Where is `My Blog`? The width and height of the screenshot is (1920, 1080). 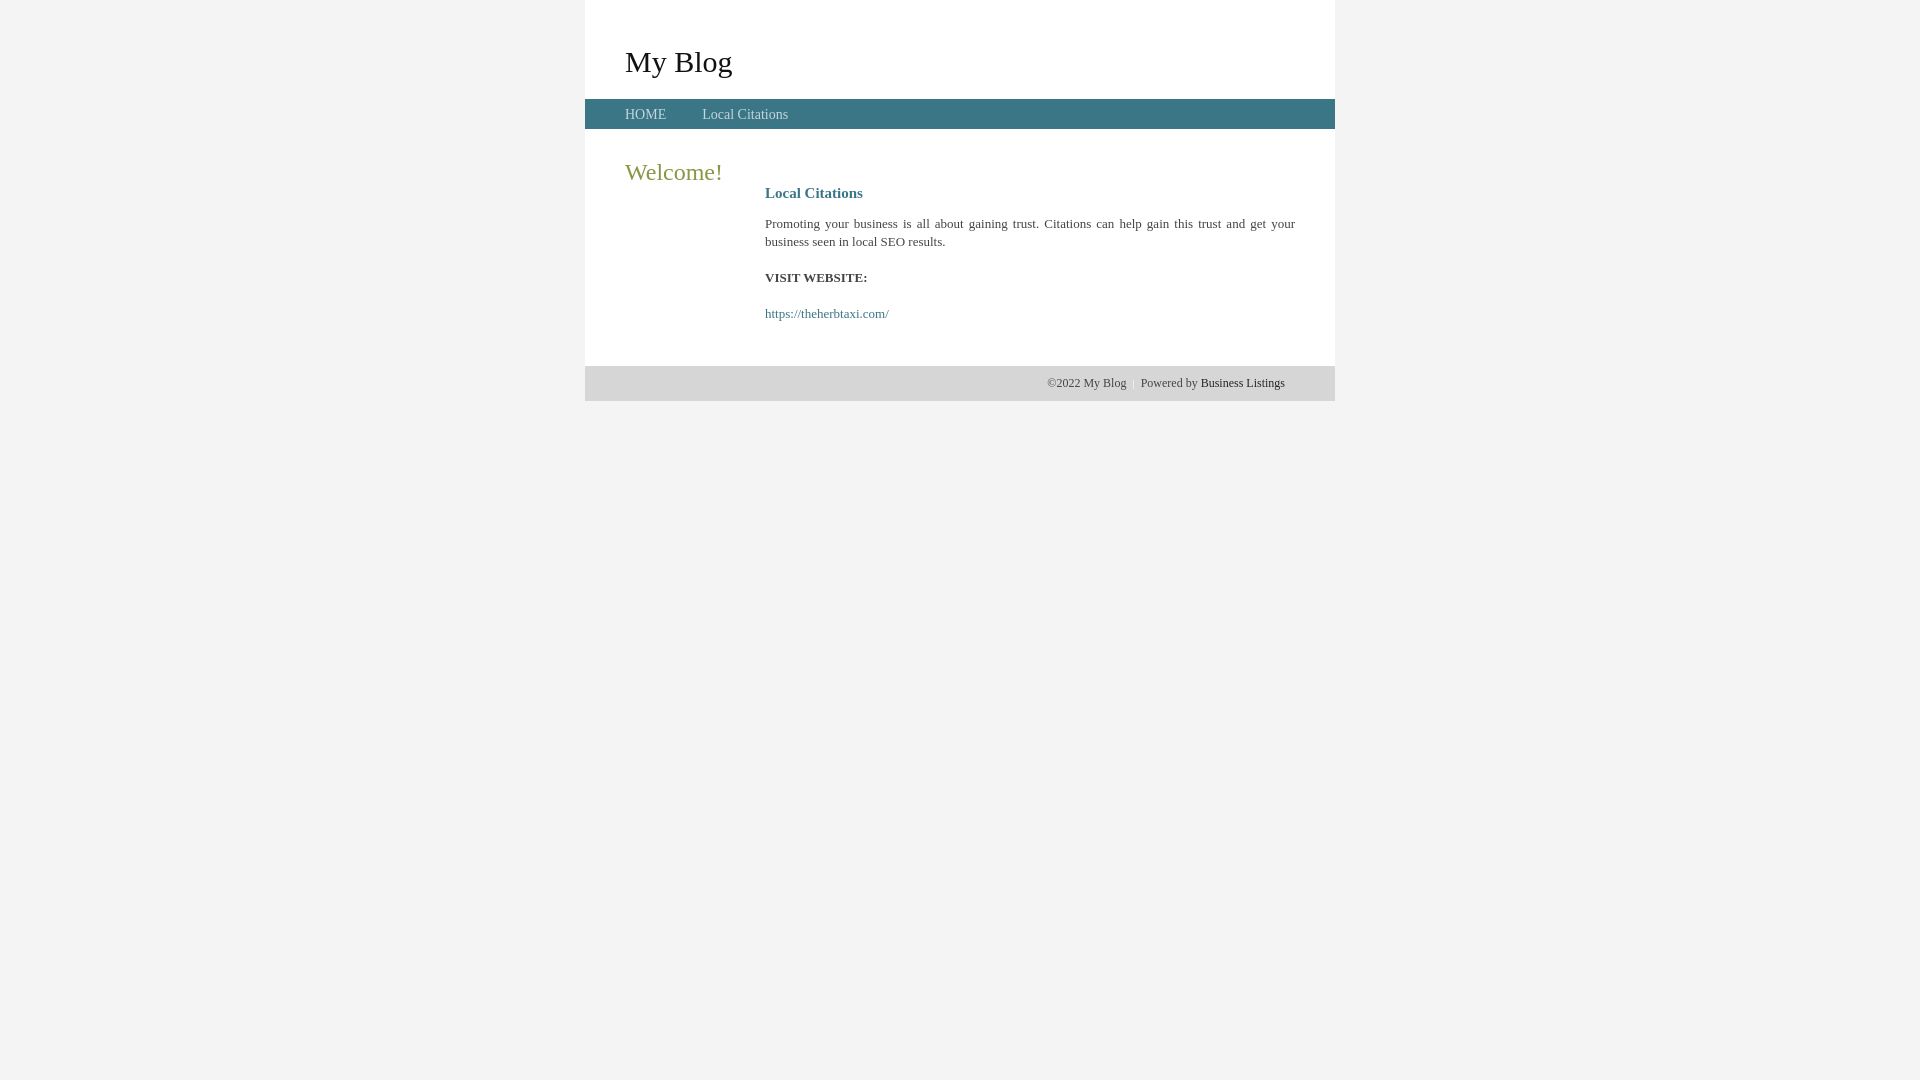 My Blog is located at coordinates (679, 61).